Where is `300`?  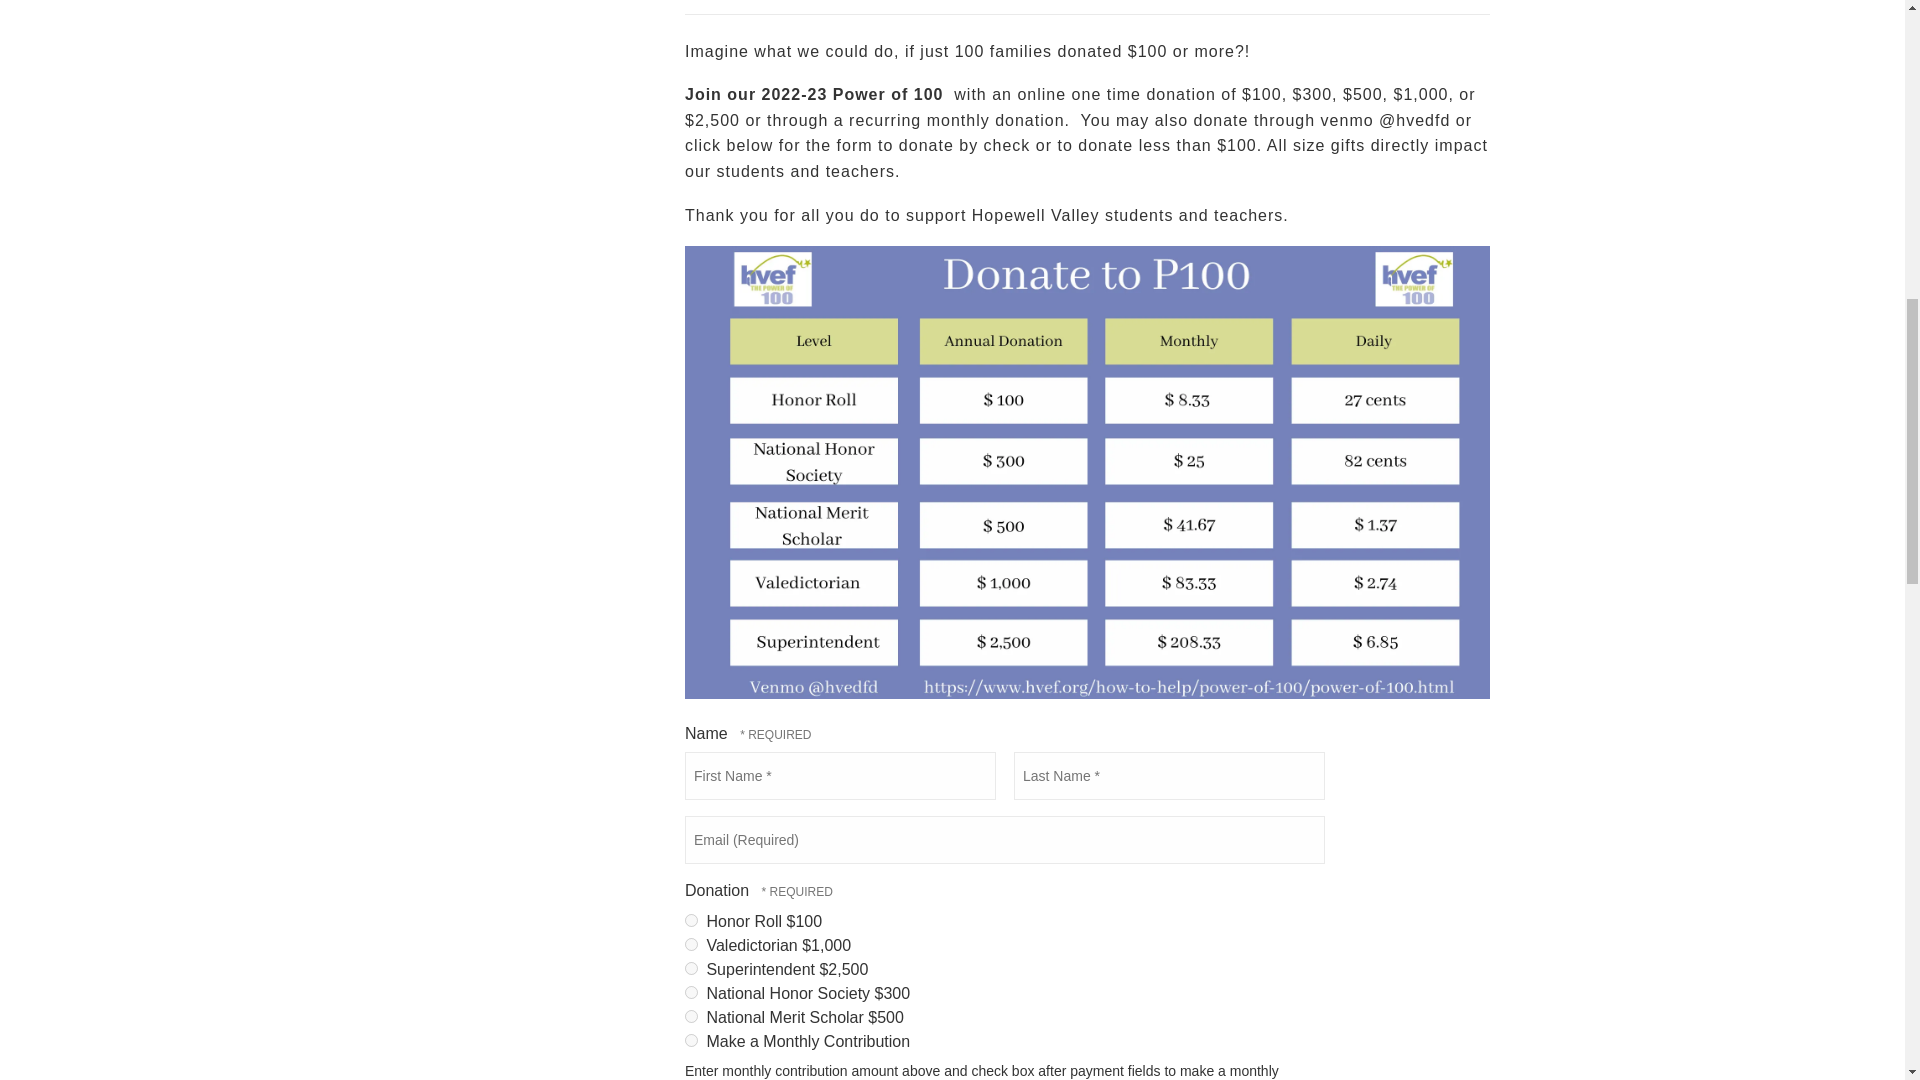
300 is located at coordinates (692, 992).